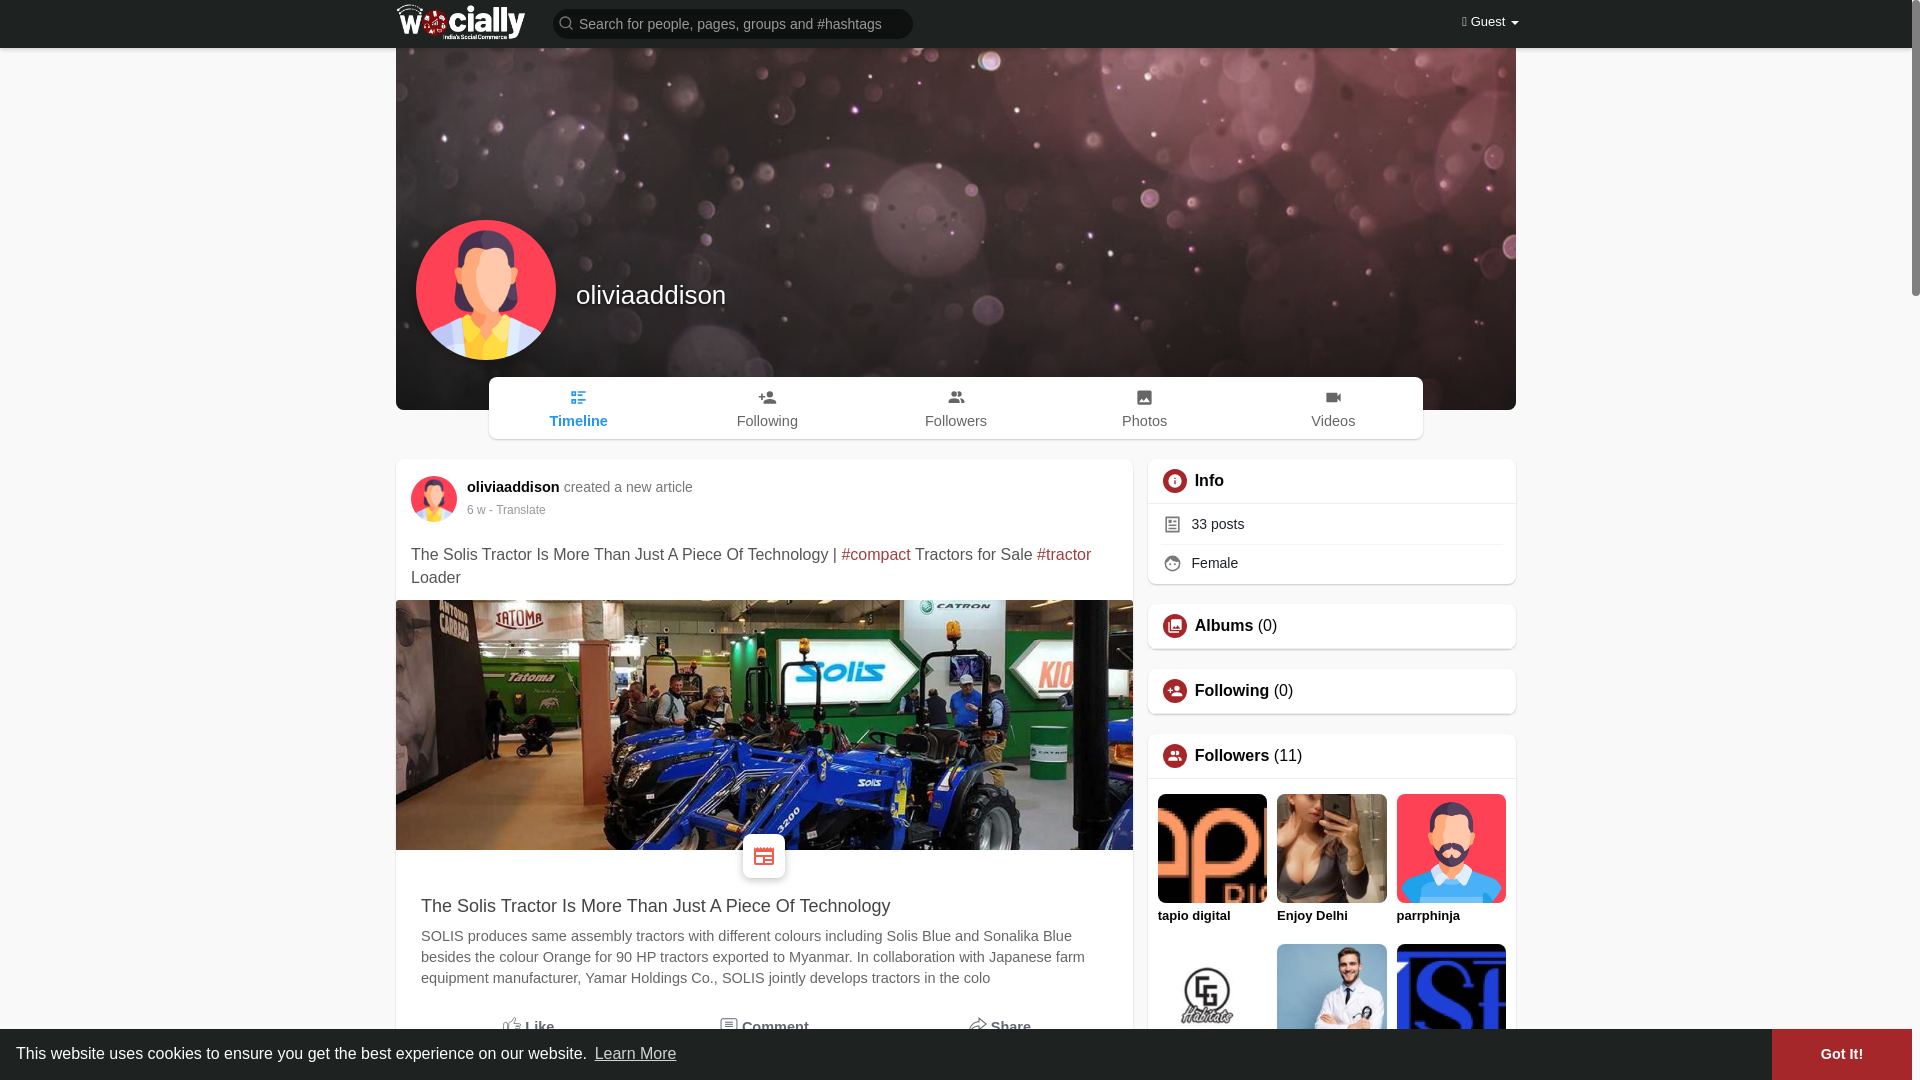  Describe the element at coordinates (476, 510) in the screenshot. I see `6 w` at that location.